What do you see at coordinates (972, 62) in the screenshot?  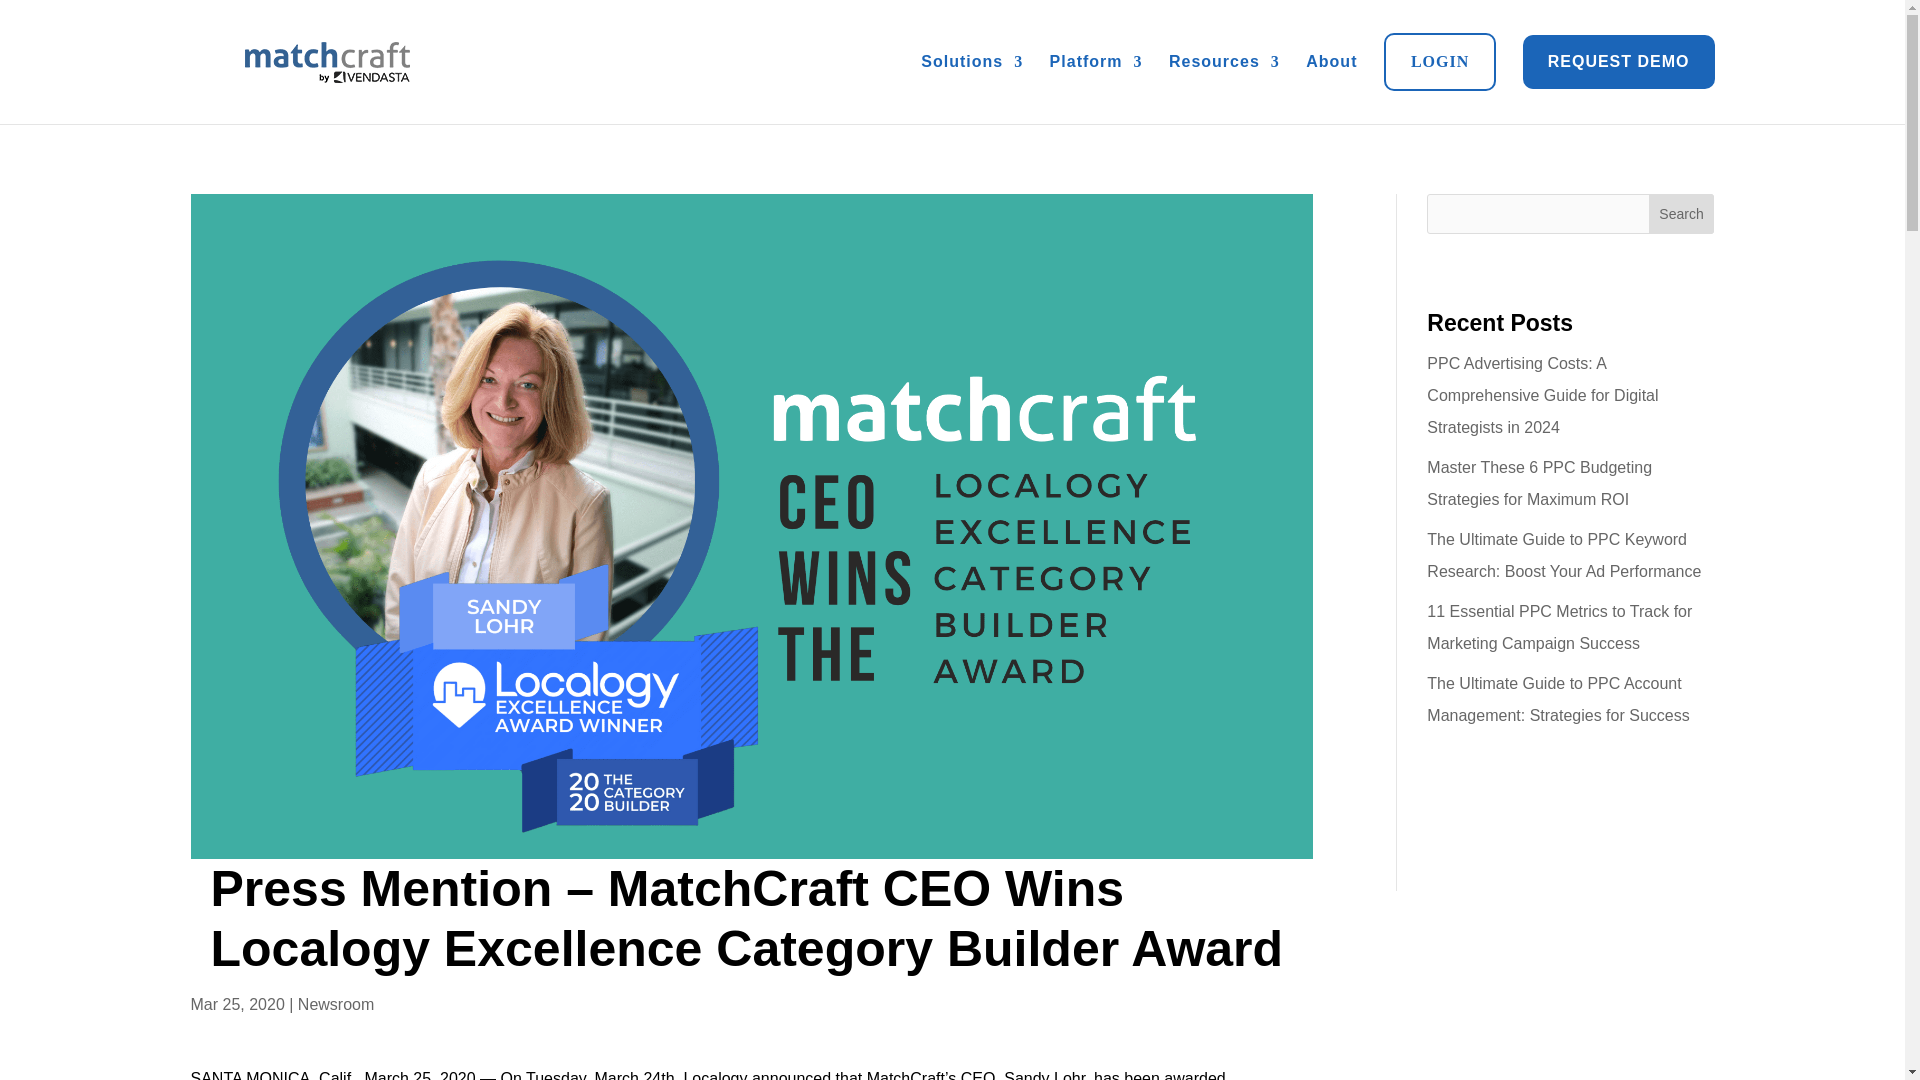 I see `Solutions` at bounding box center [972, 62].